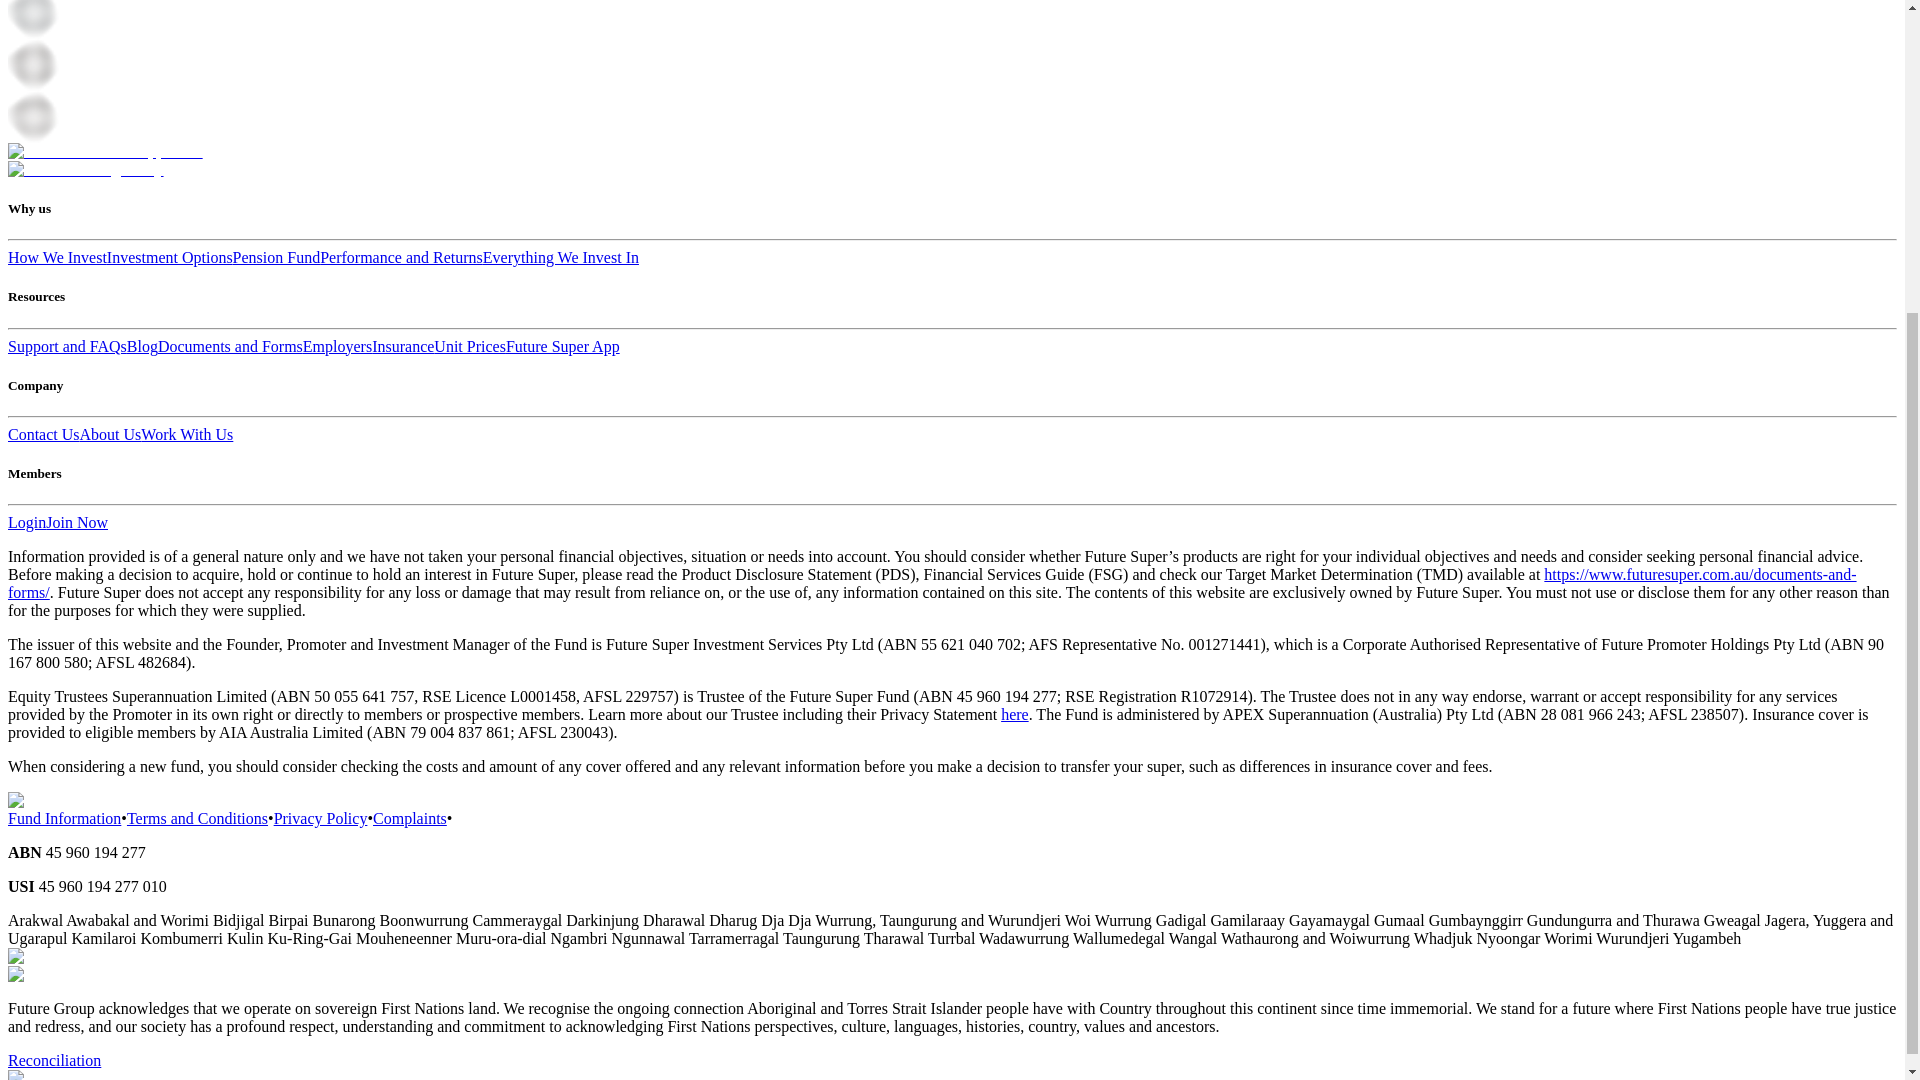 The image size is (1920, 1080). Describe the element at coordinates (321, 818) in the screenshot. I see `Privacy Policy` at that location.